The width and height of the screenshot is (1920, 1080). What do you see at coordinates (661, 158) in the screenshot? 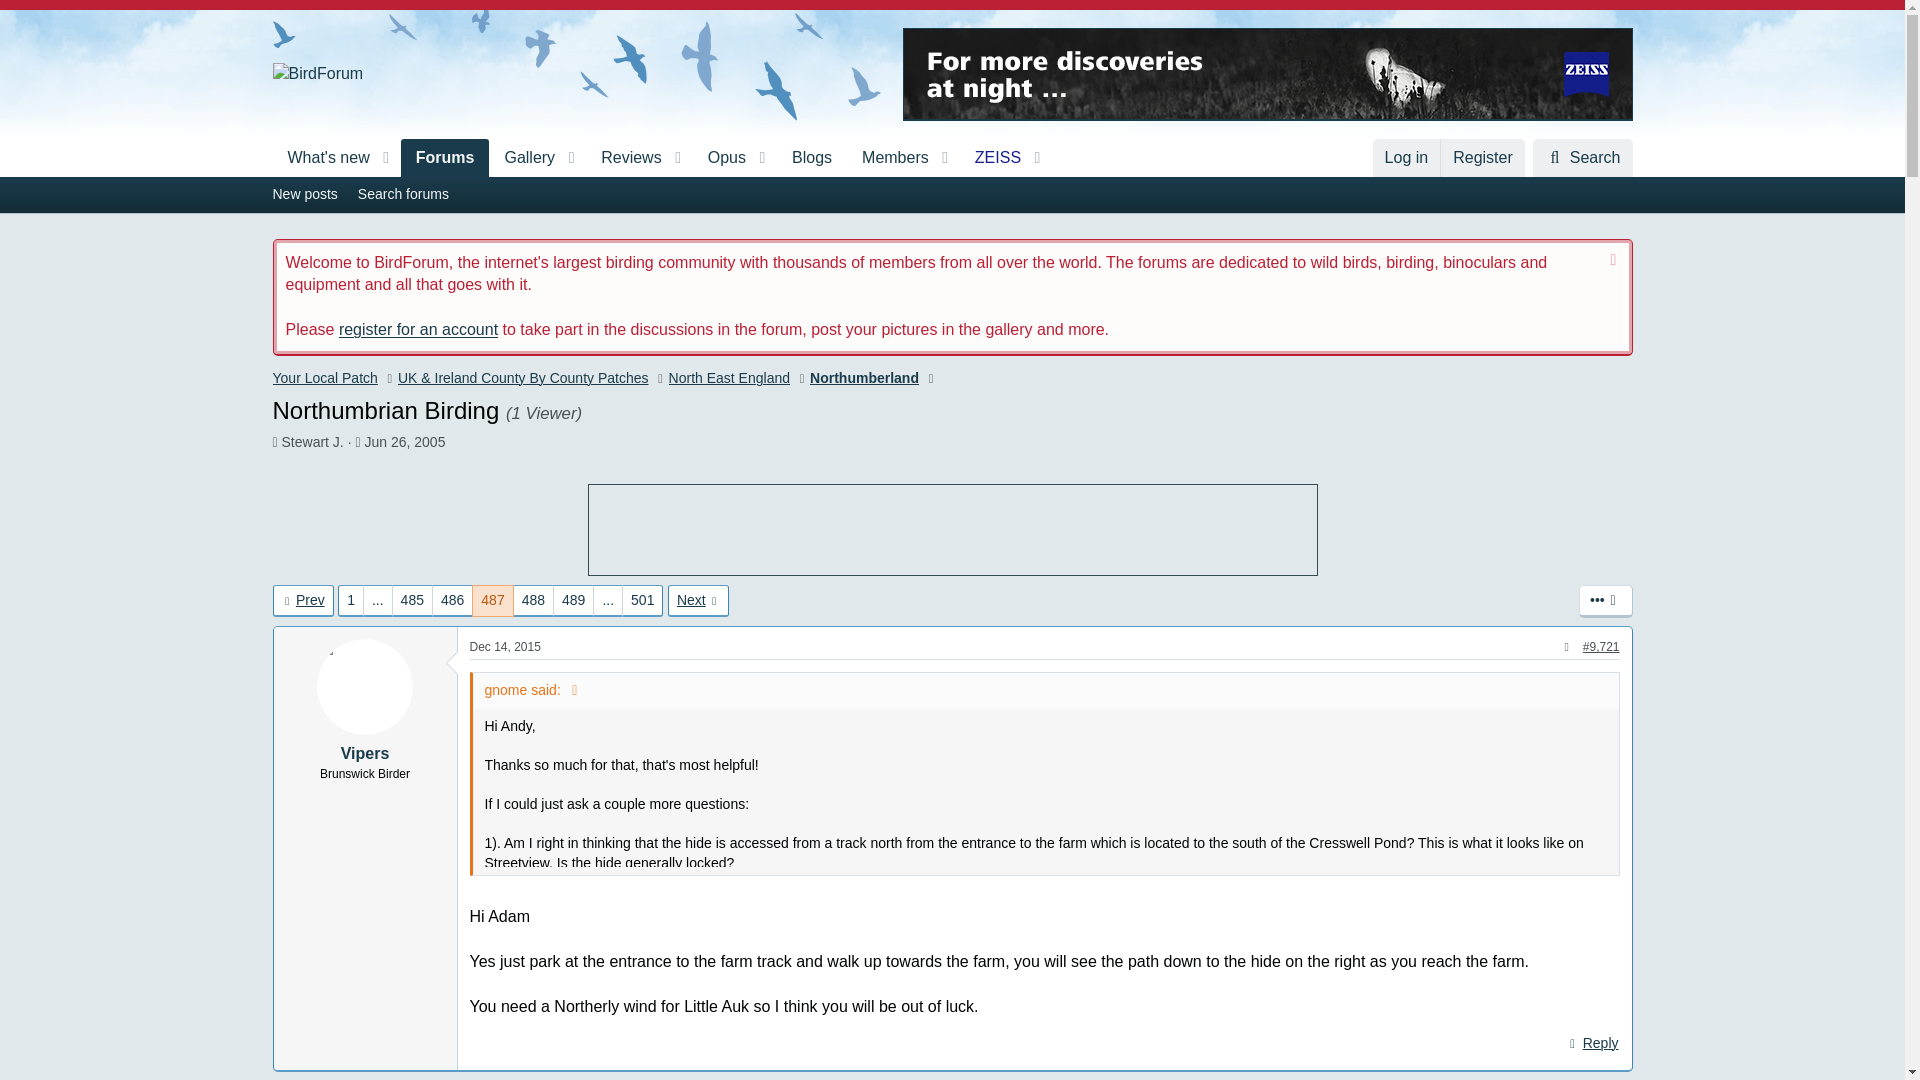
I see `Go to page` at bounding box center [661, 158].